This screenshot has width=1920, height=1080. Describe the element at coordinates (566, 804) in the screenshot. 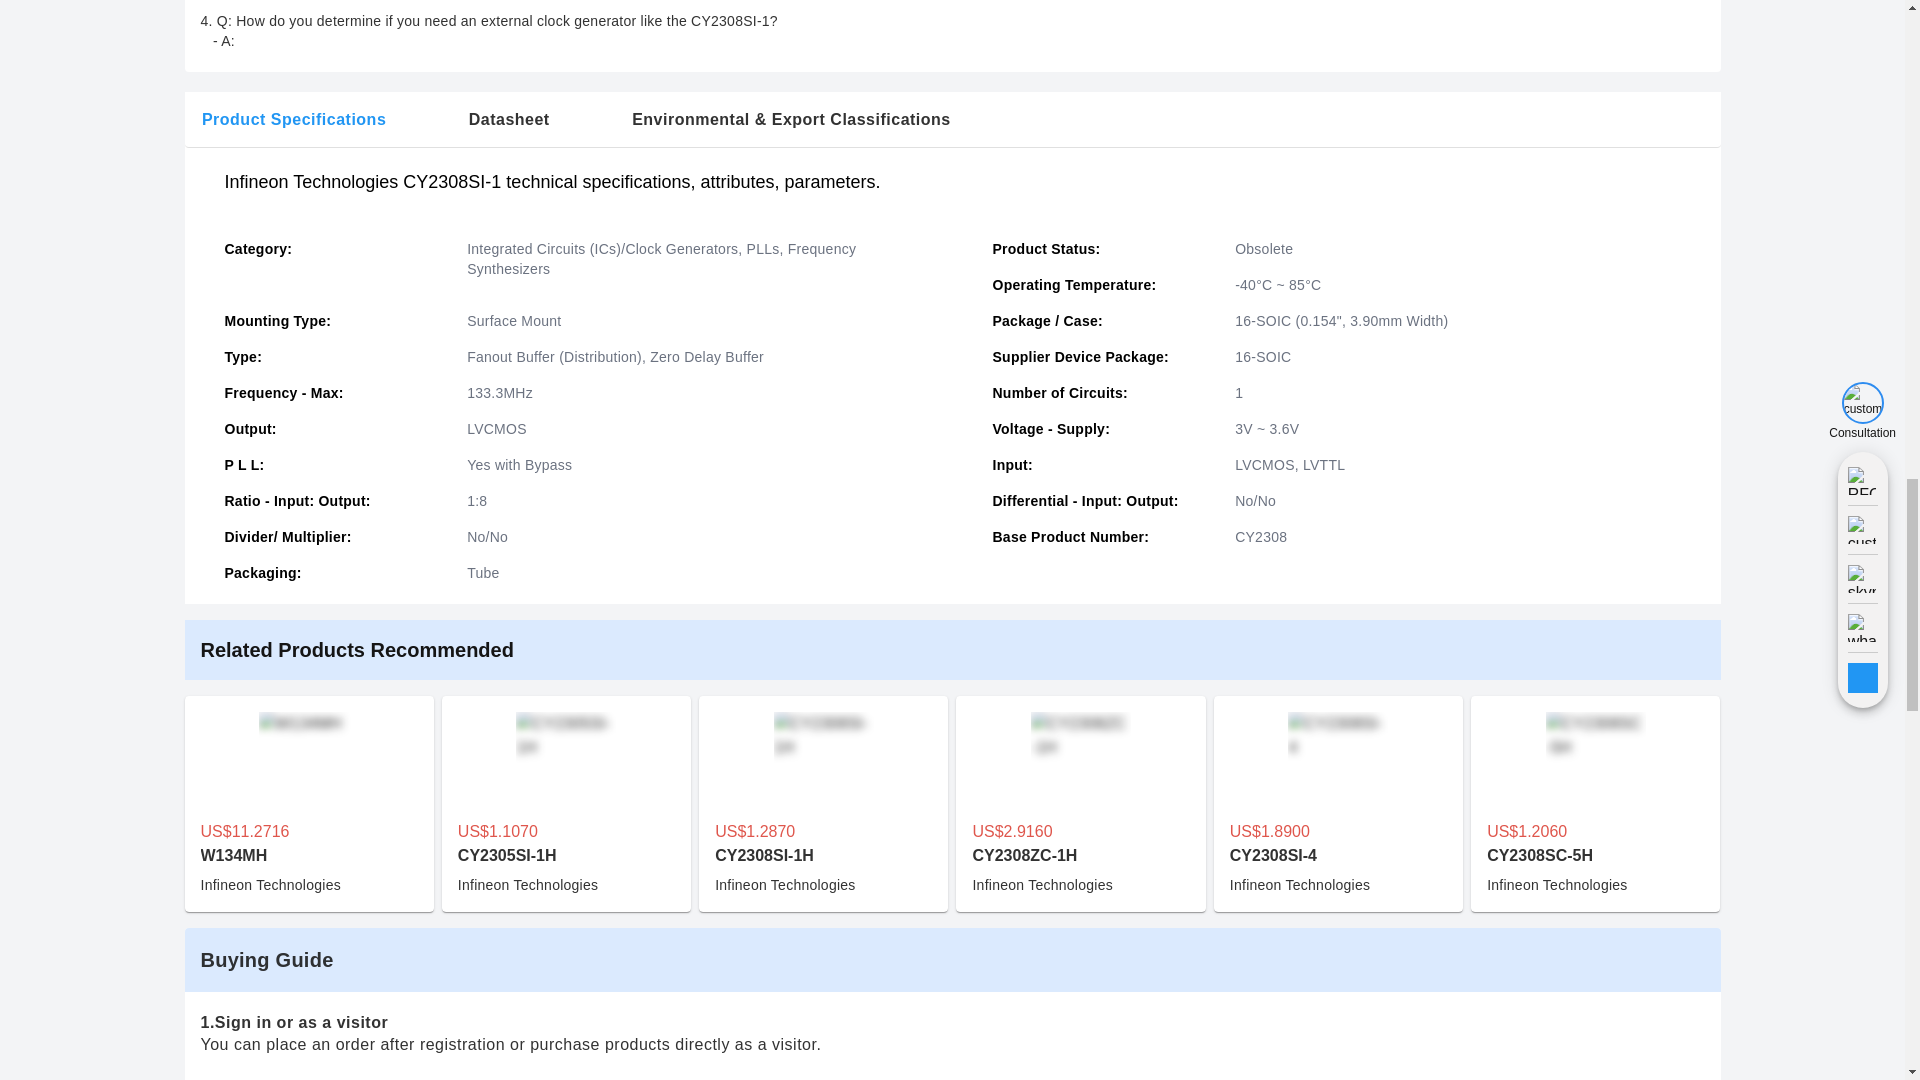

I see `Infineon Technologies CY2305SI-1H IC FANOUT BUFFER 8SOIC` at that location.